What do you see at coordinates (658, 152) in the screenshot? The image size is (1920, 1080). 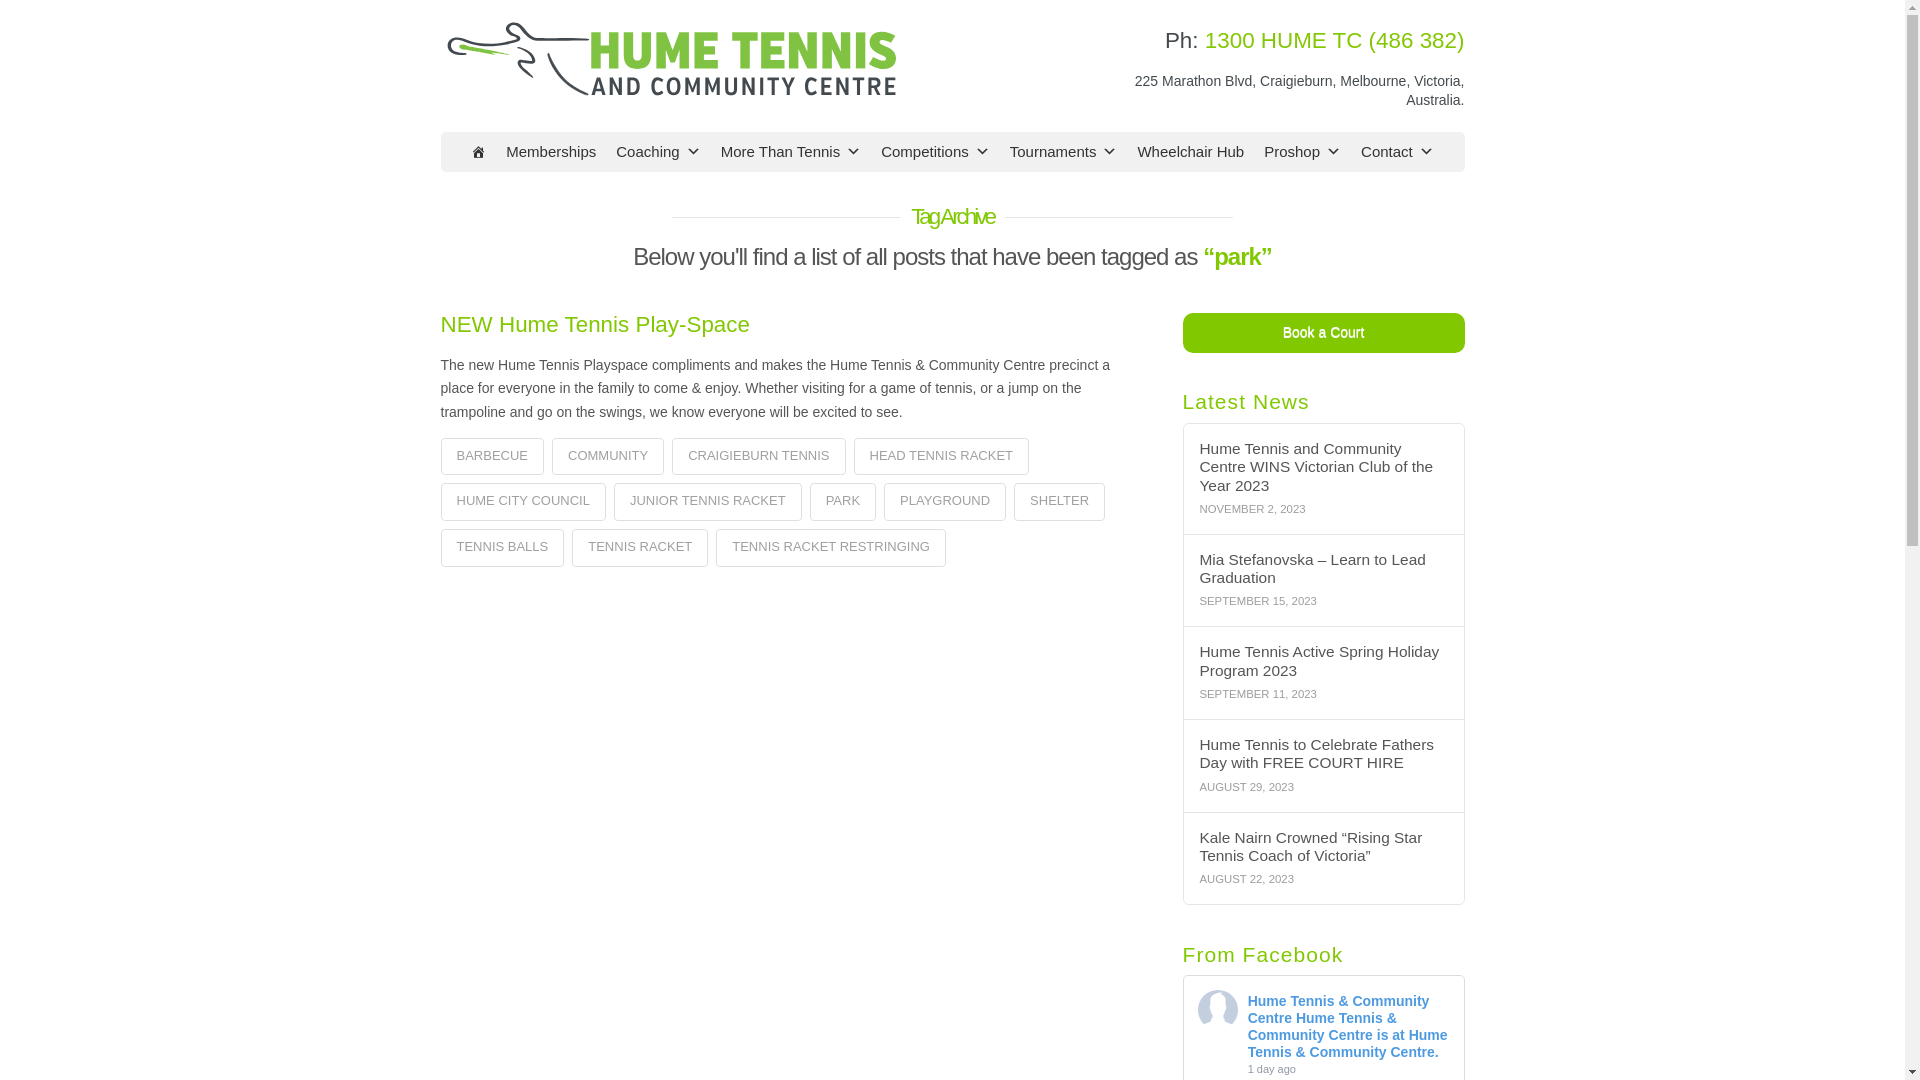 I see `Coaching` at bounding box center [658, 152].